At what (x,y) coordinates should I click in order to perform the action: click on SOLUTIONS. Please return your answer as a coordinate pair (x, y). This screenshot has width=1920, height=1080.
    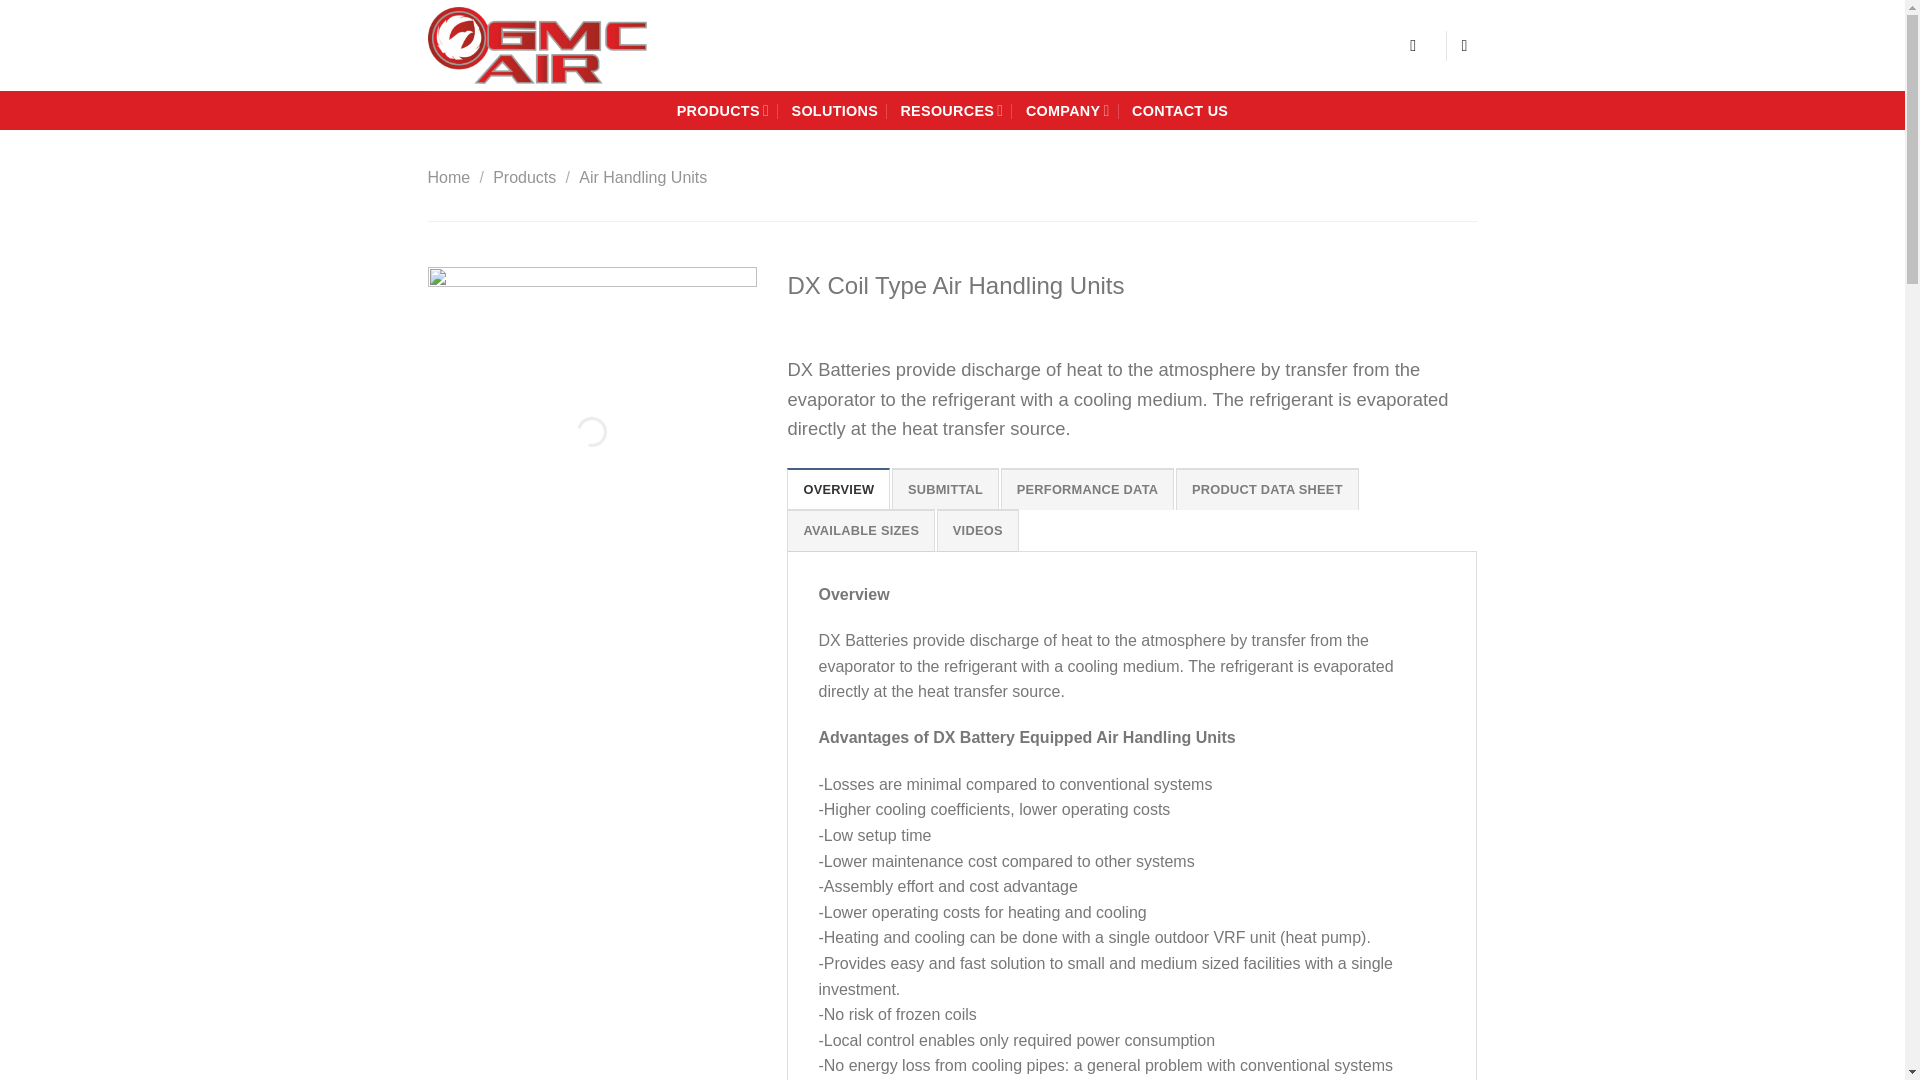
    Looking at the image, I should click on (835, 110).